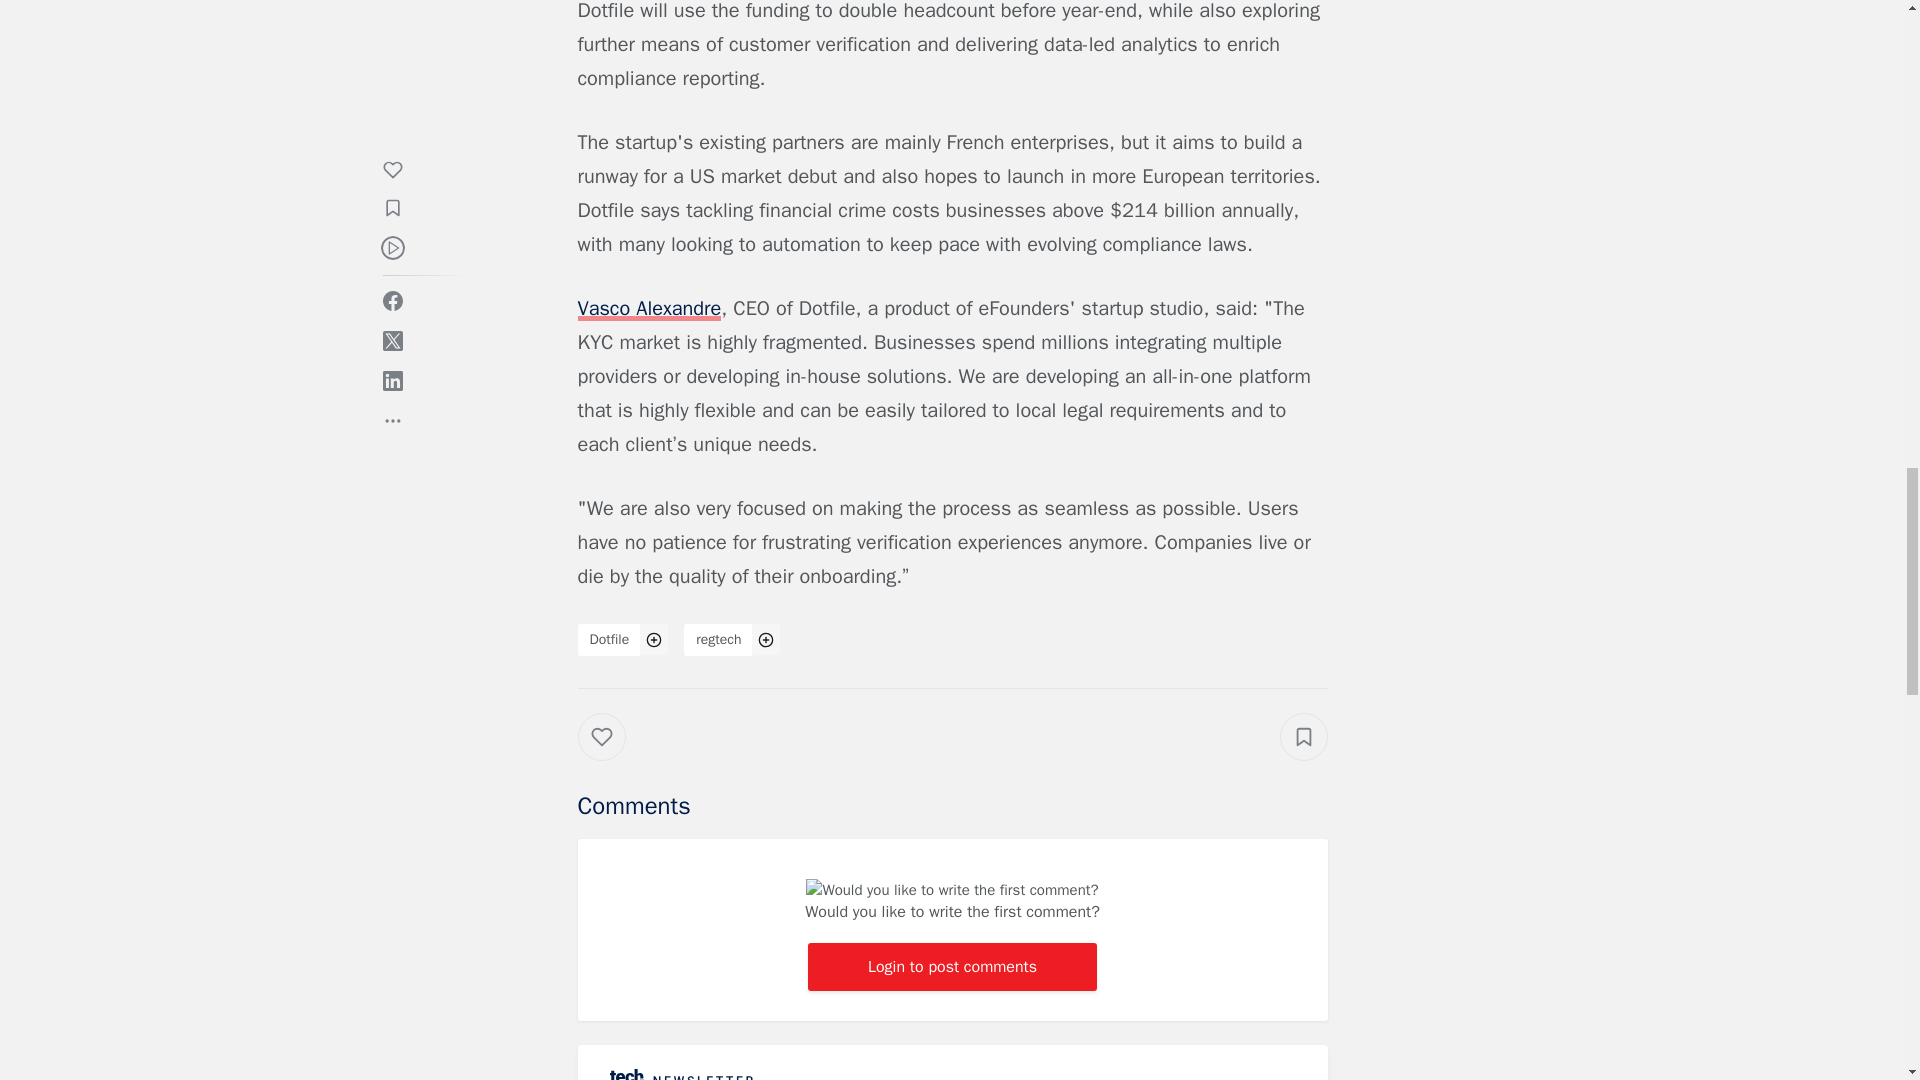  What do you see at coordinates (609, 640) in the screenshot?
I see `Dotfile` at bounding box center [609, 640].